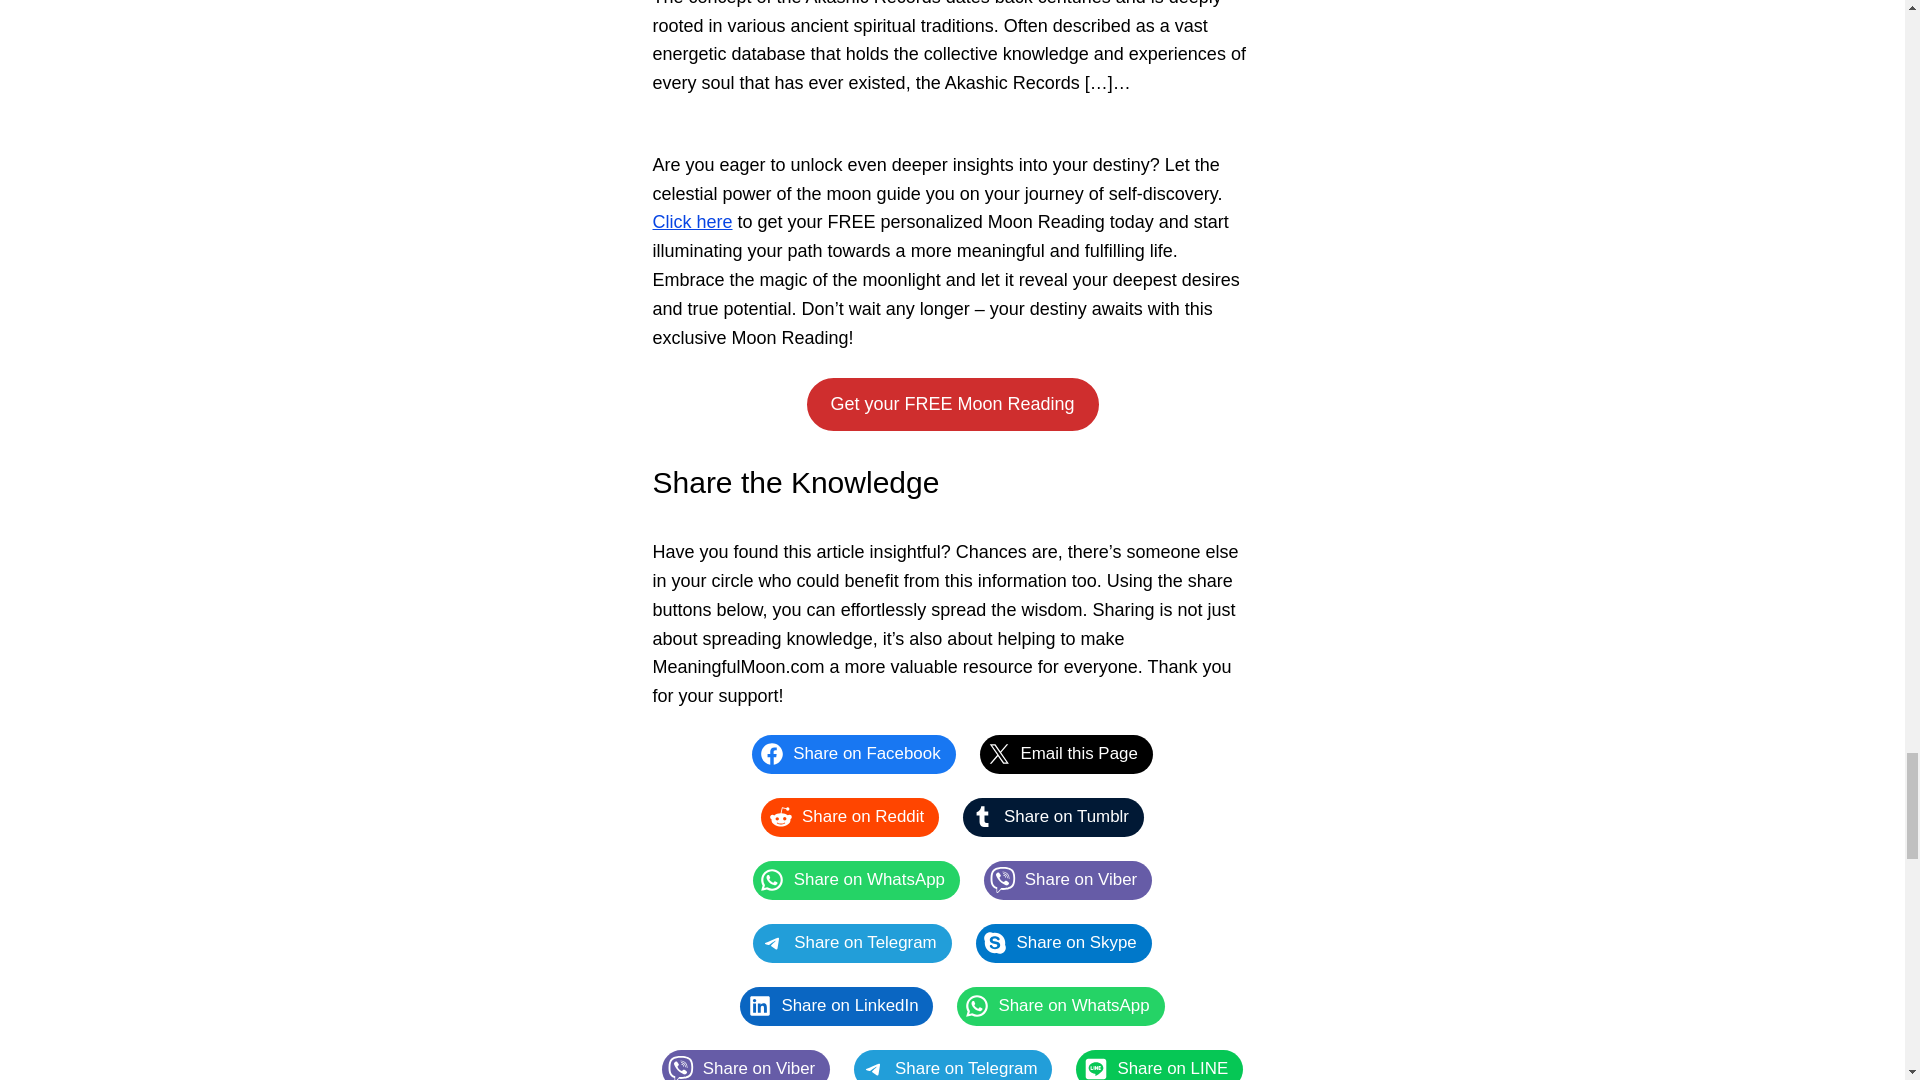 This screenshot has height=1080, width=1920. What do you see at coordinates (851, 944) in the screenshot?
I see `Share on Telegram` at bounding box center [851, 944].